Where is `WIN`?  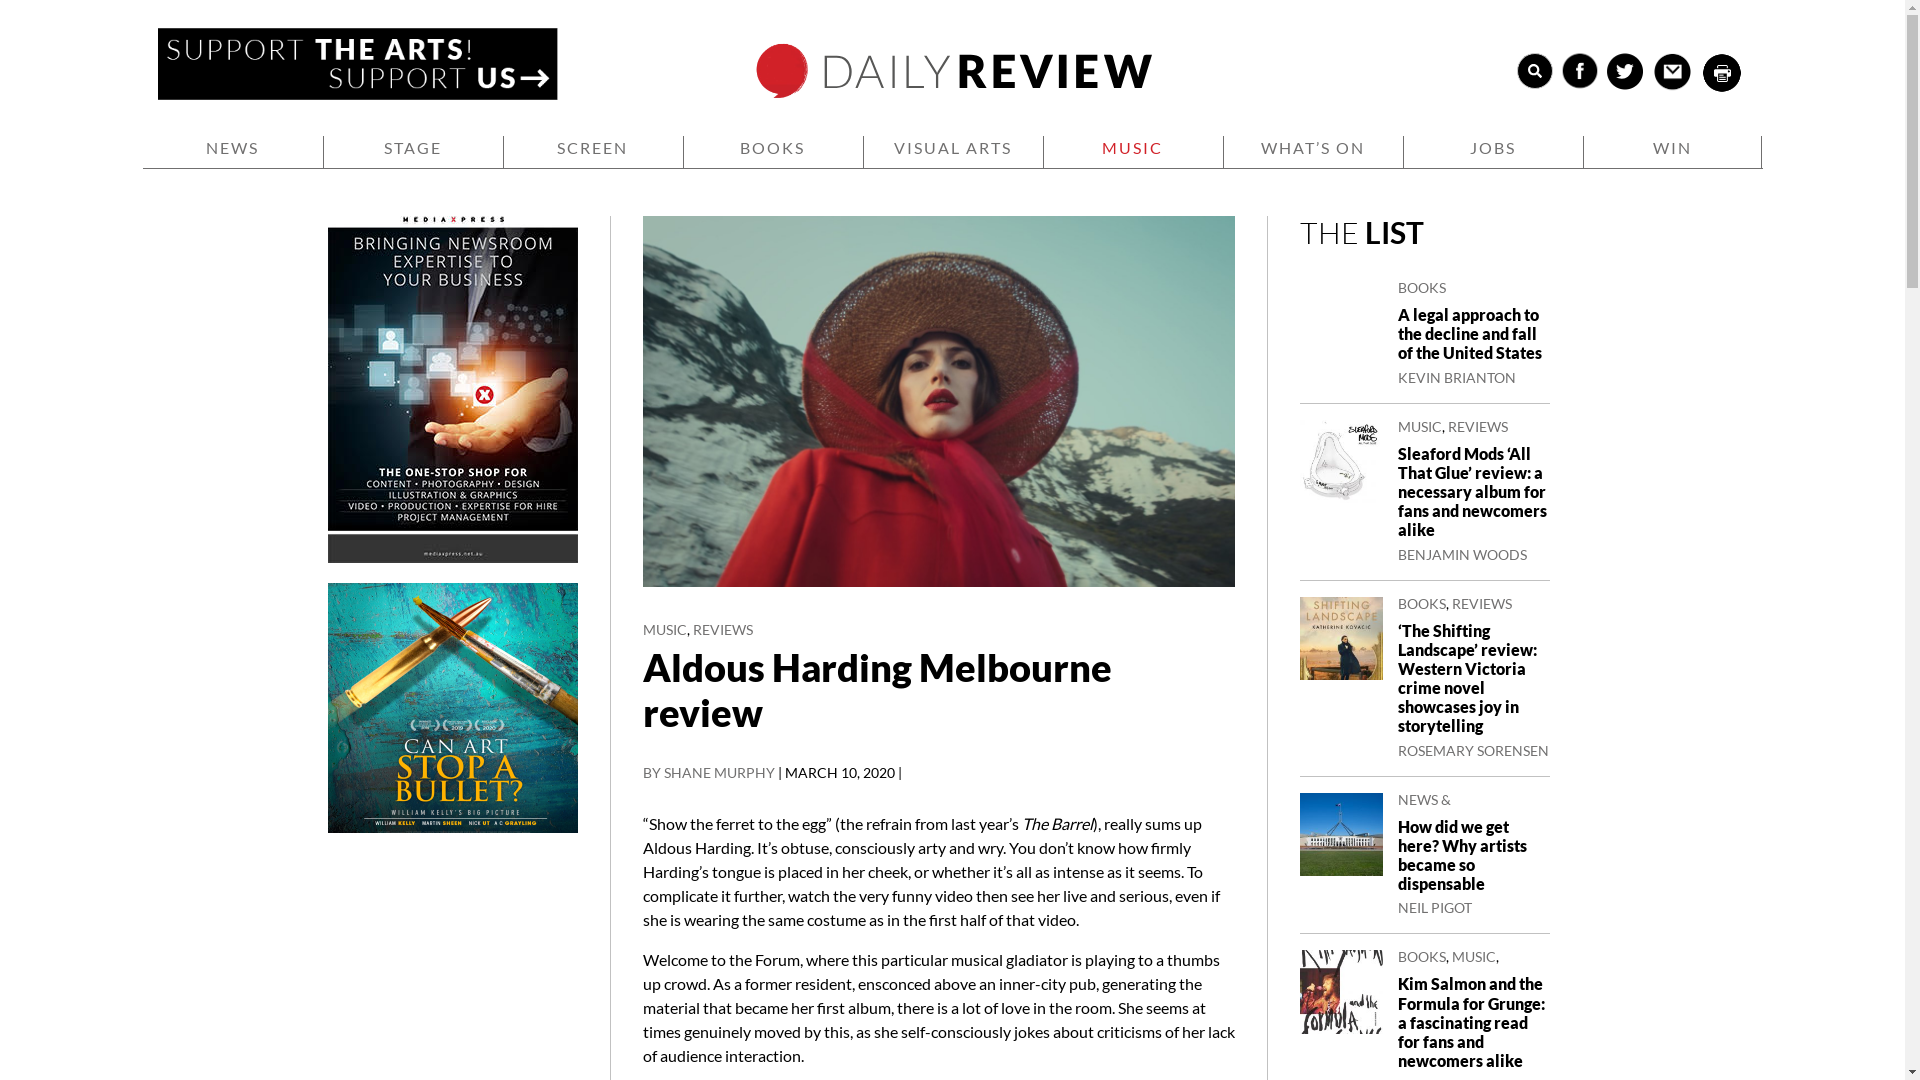 WIN is located at coordinates (1673, 152).